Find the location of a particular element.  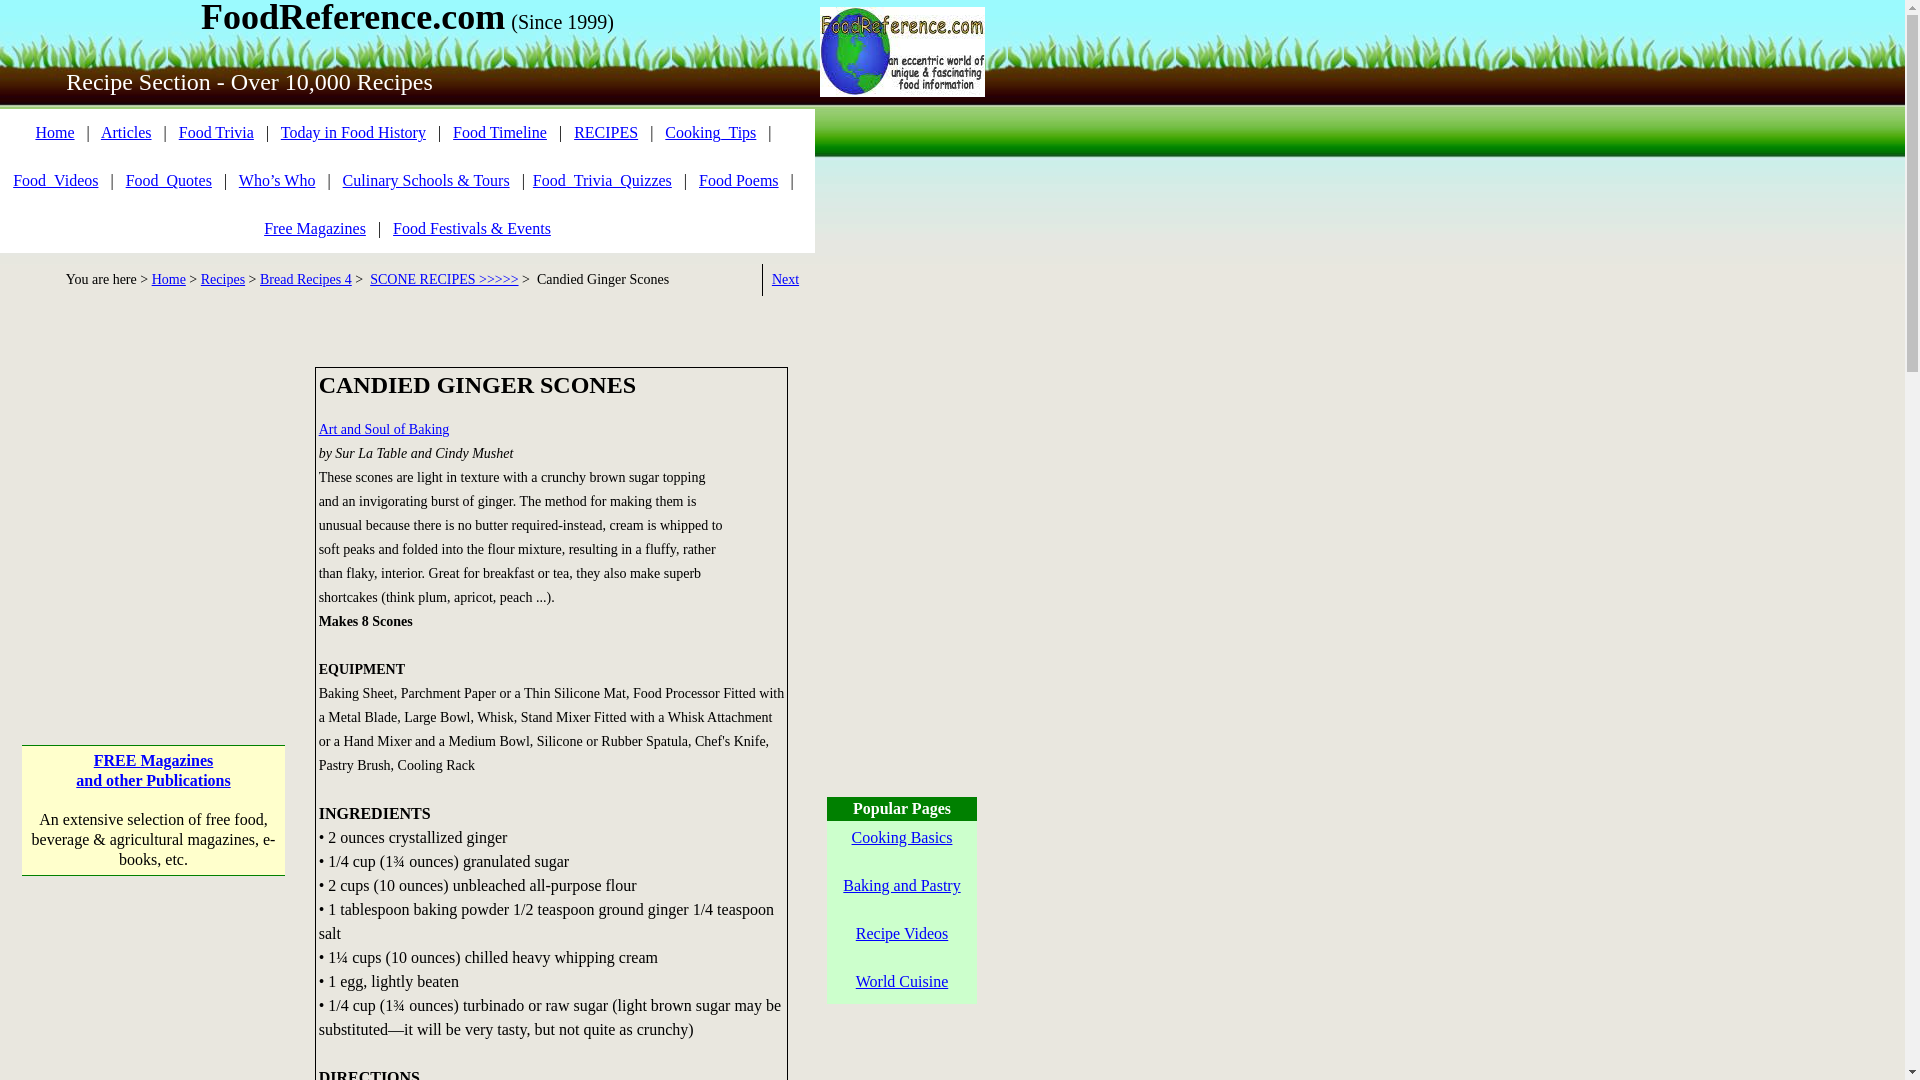

Art and Soul of Baking is located at coordinates (384, 430).